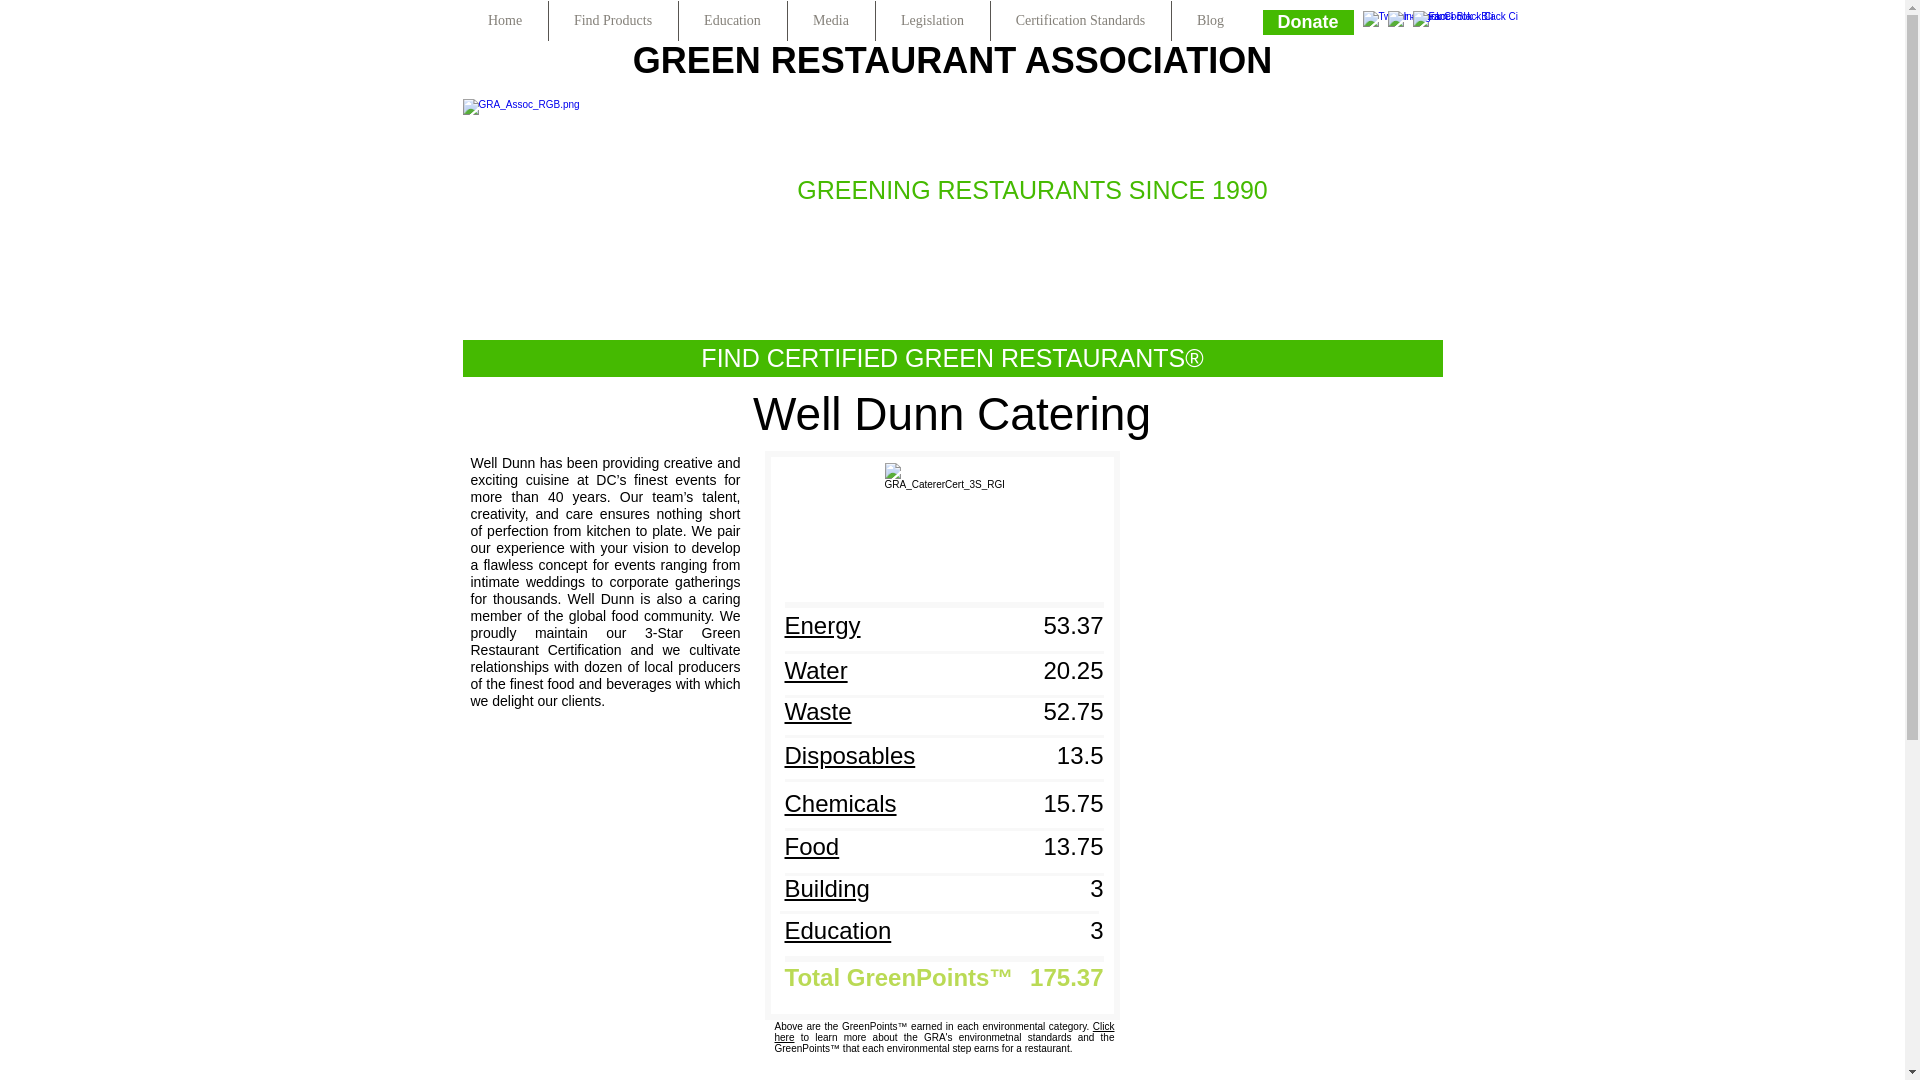  What do you see at coordinates (1210, 21) in the screenshot?
I see `Blog` at bounding box center [1210, 21].